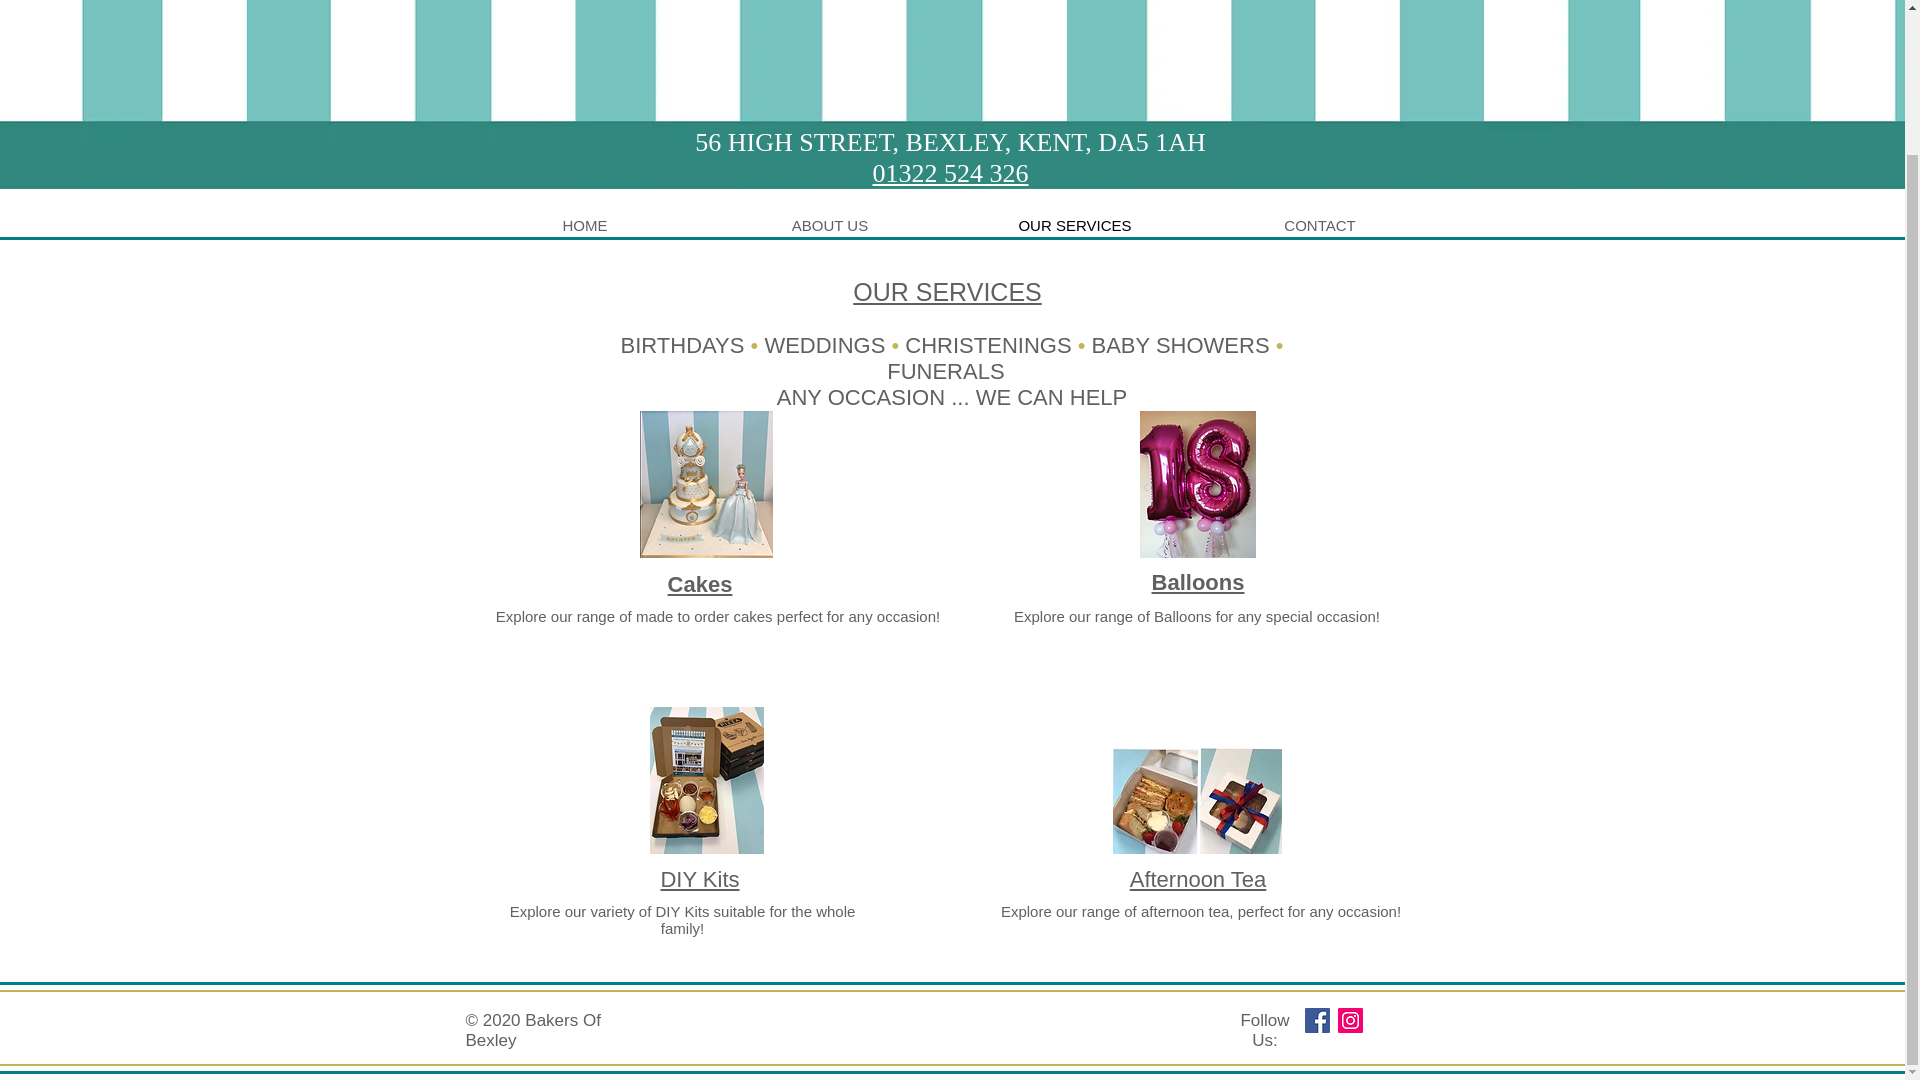 The image size is (1920, 1080). What do you see at coordinates (1198, 880) in the screenshot?
I see `Afternoon Tea` at bounding box center [1198, 880].